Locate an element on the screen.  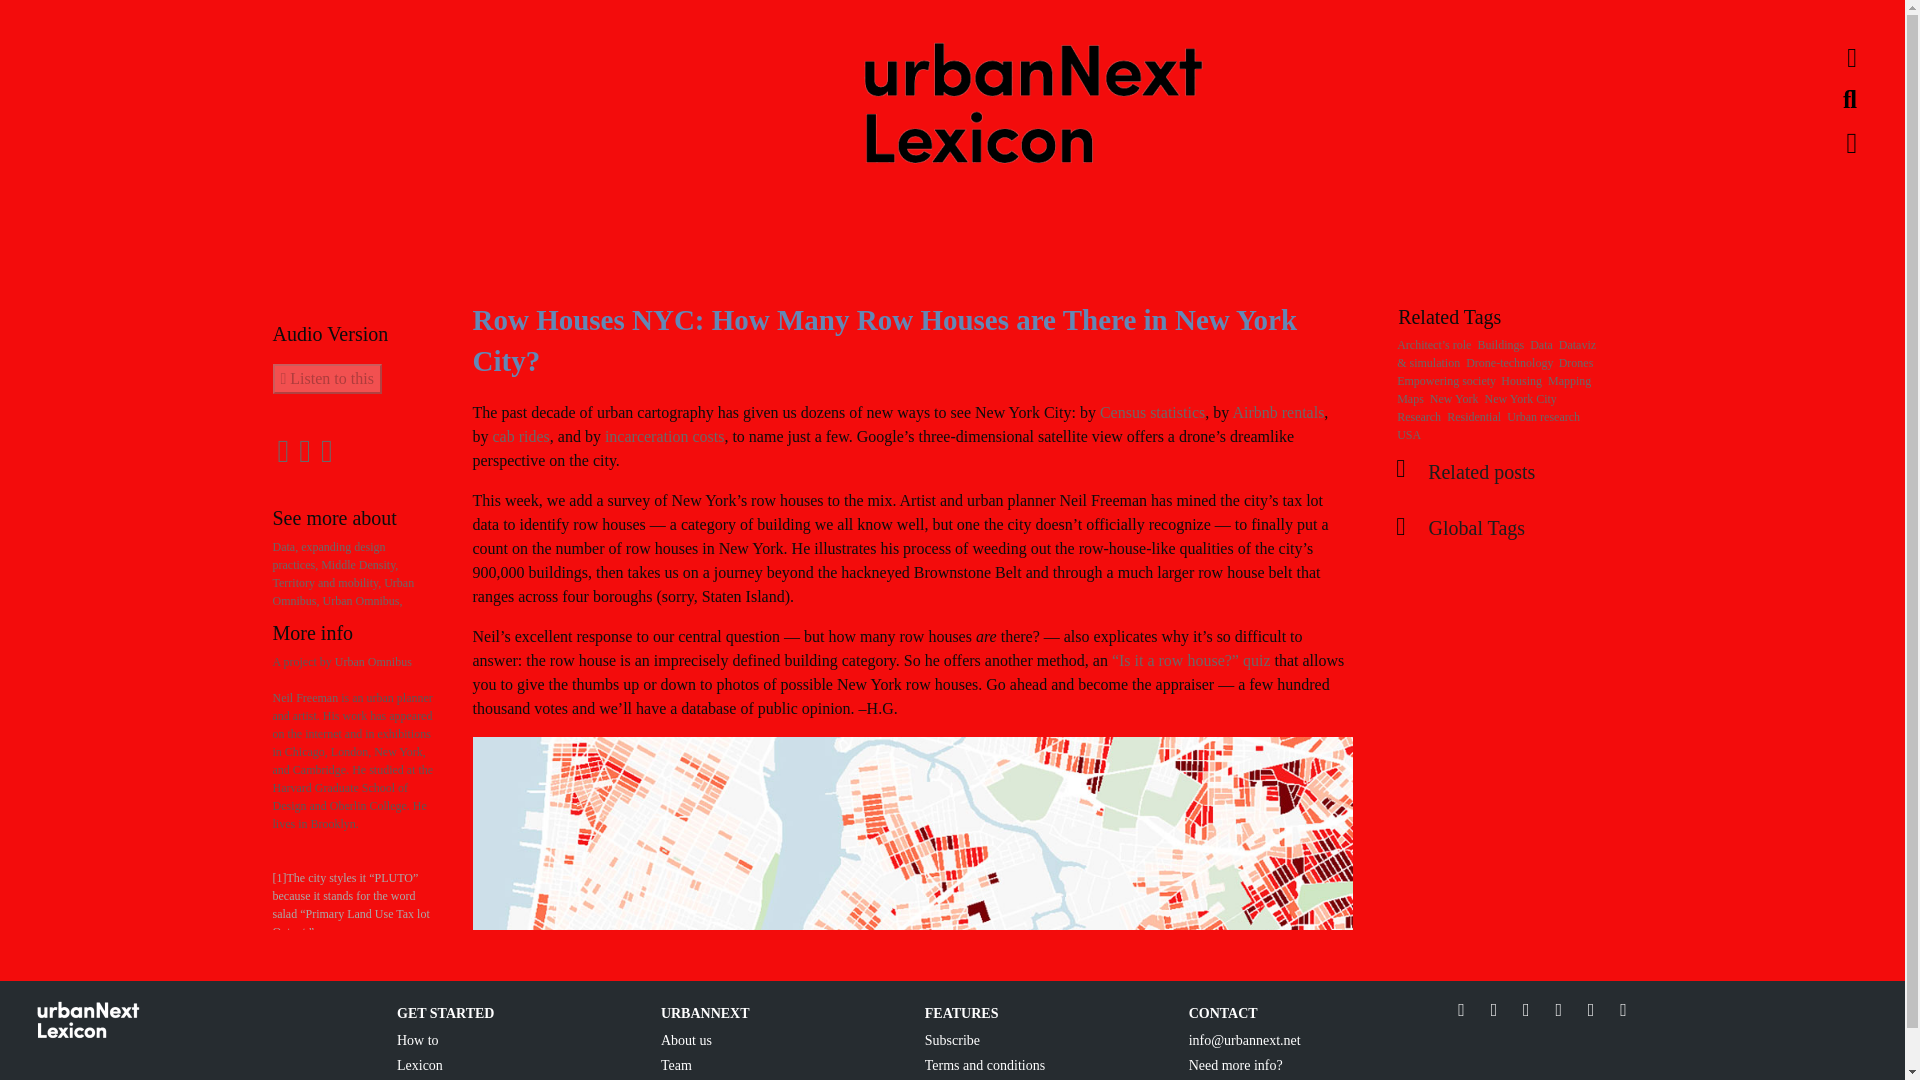
expanding design practices is located at coordinates (328, 556).